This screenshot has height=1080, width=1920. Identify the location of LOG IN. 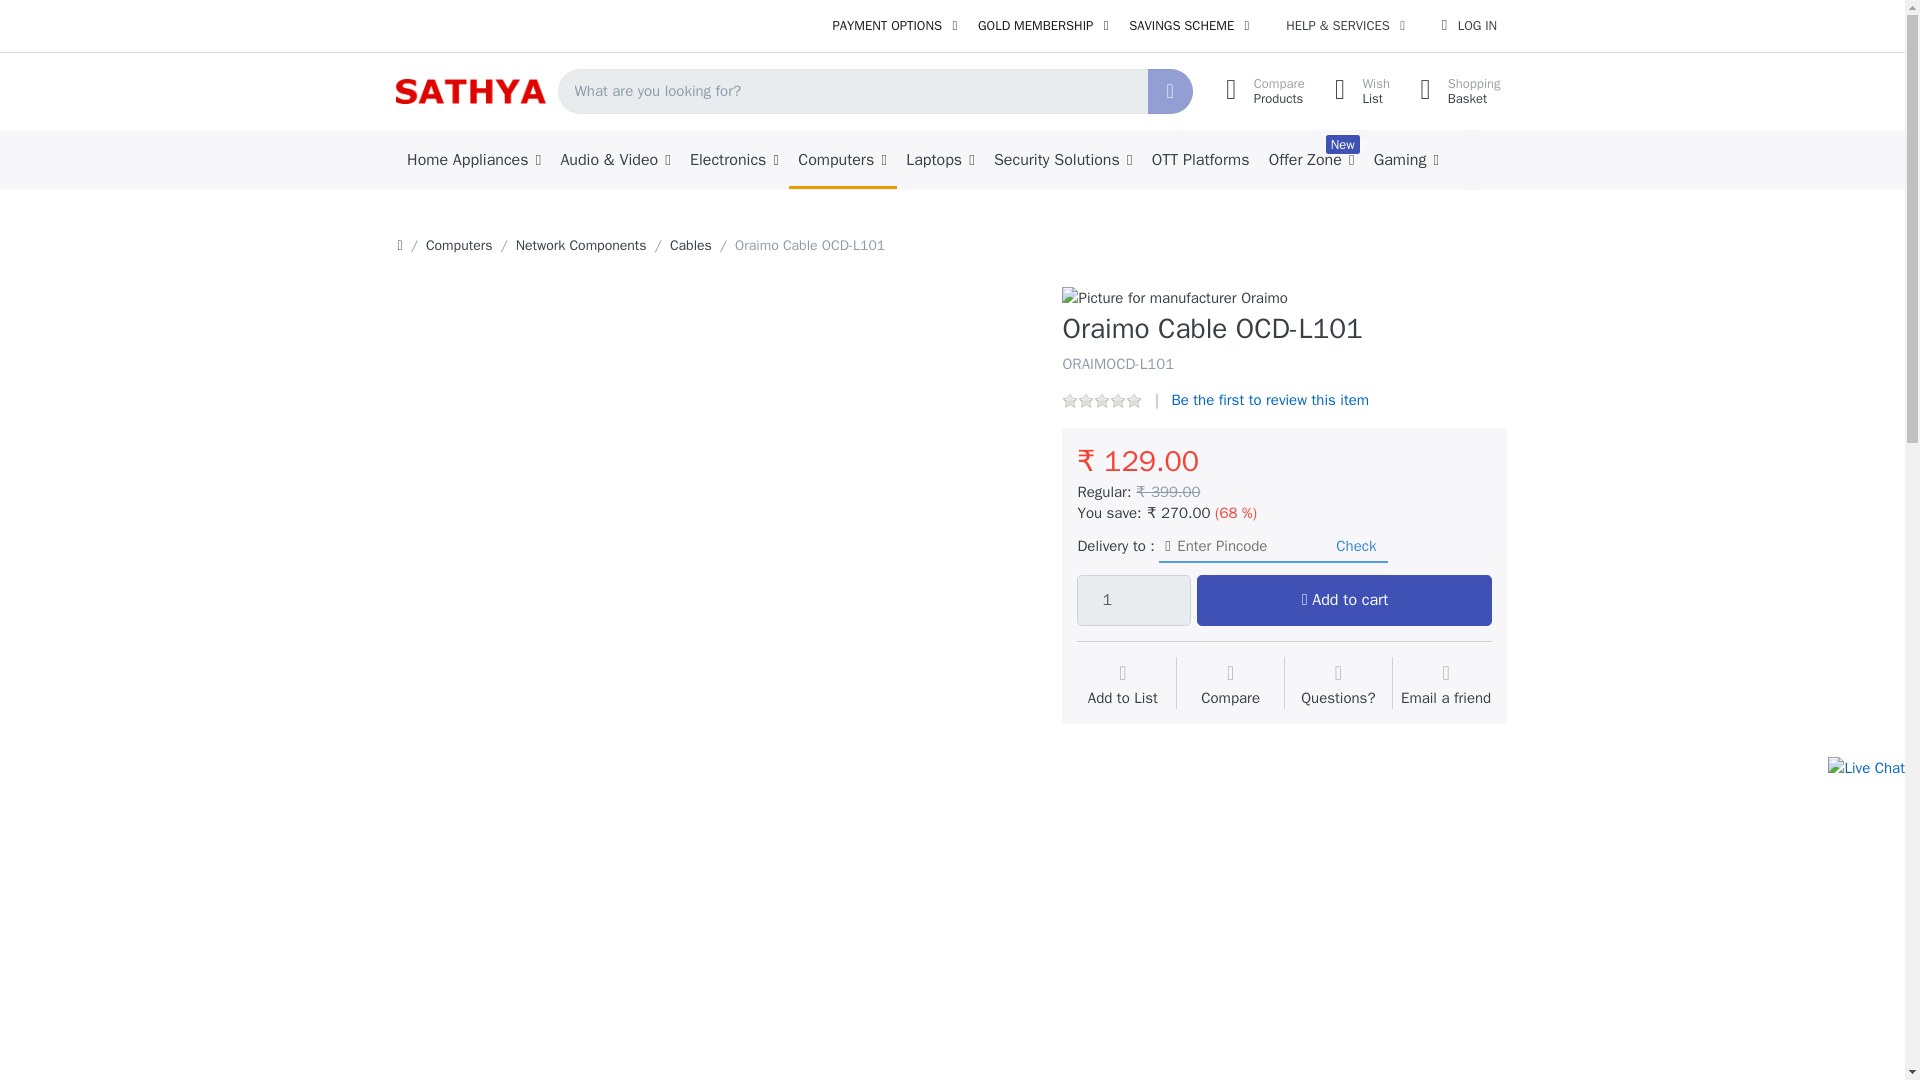
(691, 245).